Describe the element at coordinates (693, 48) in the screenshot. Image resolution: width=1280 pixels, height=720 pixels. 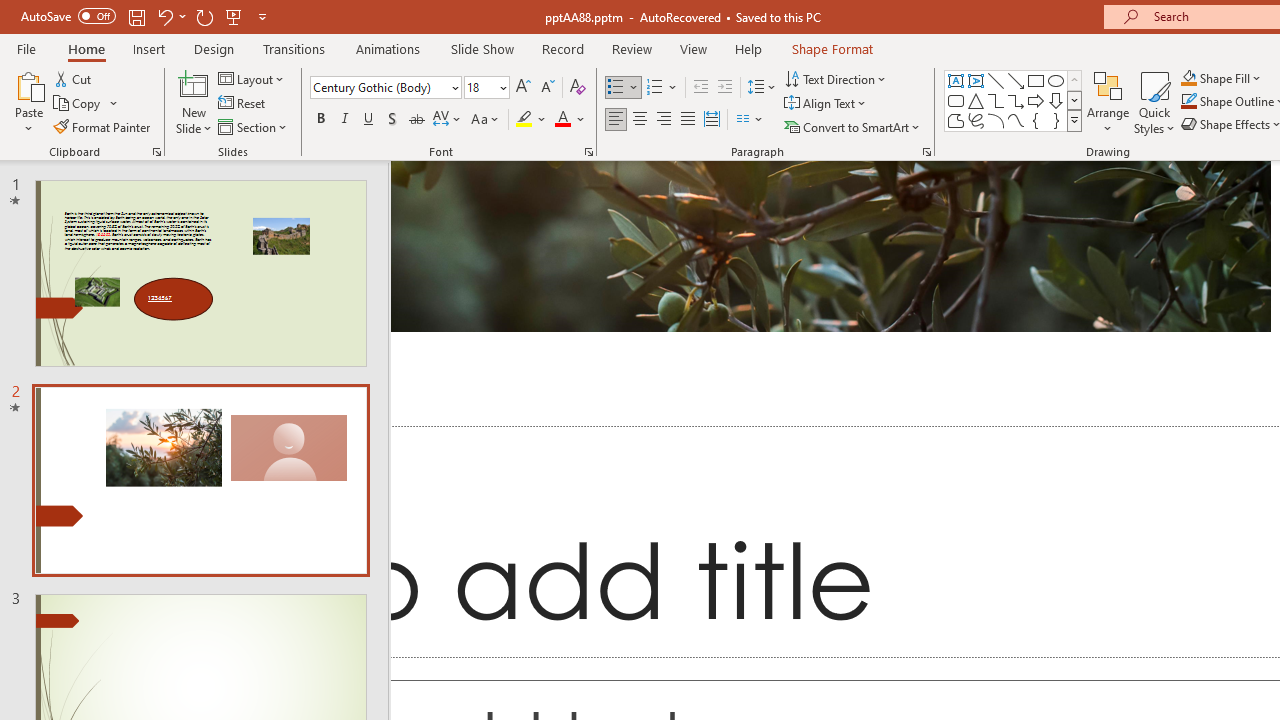
I see `View` at that location.